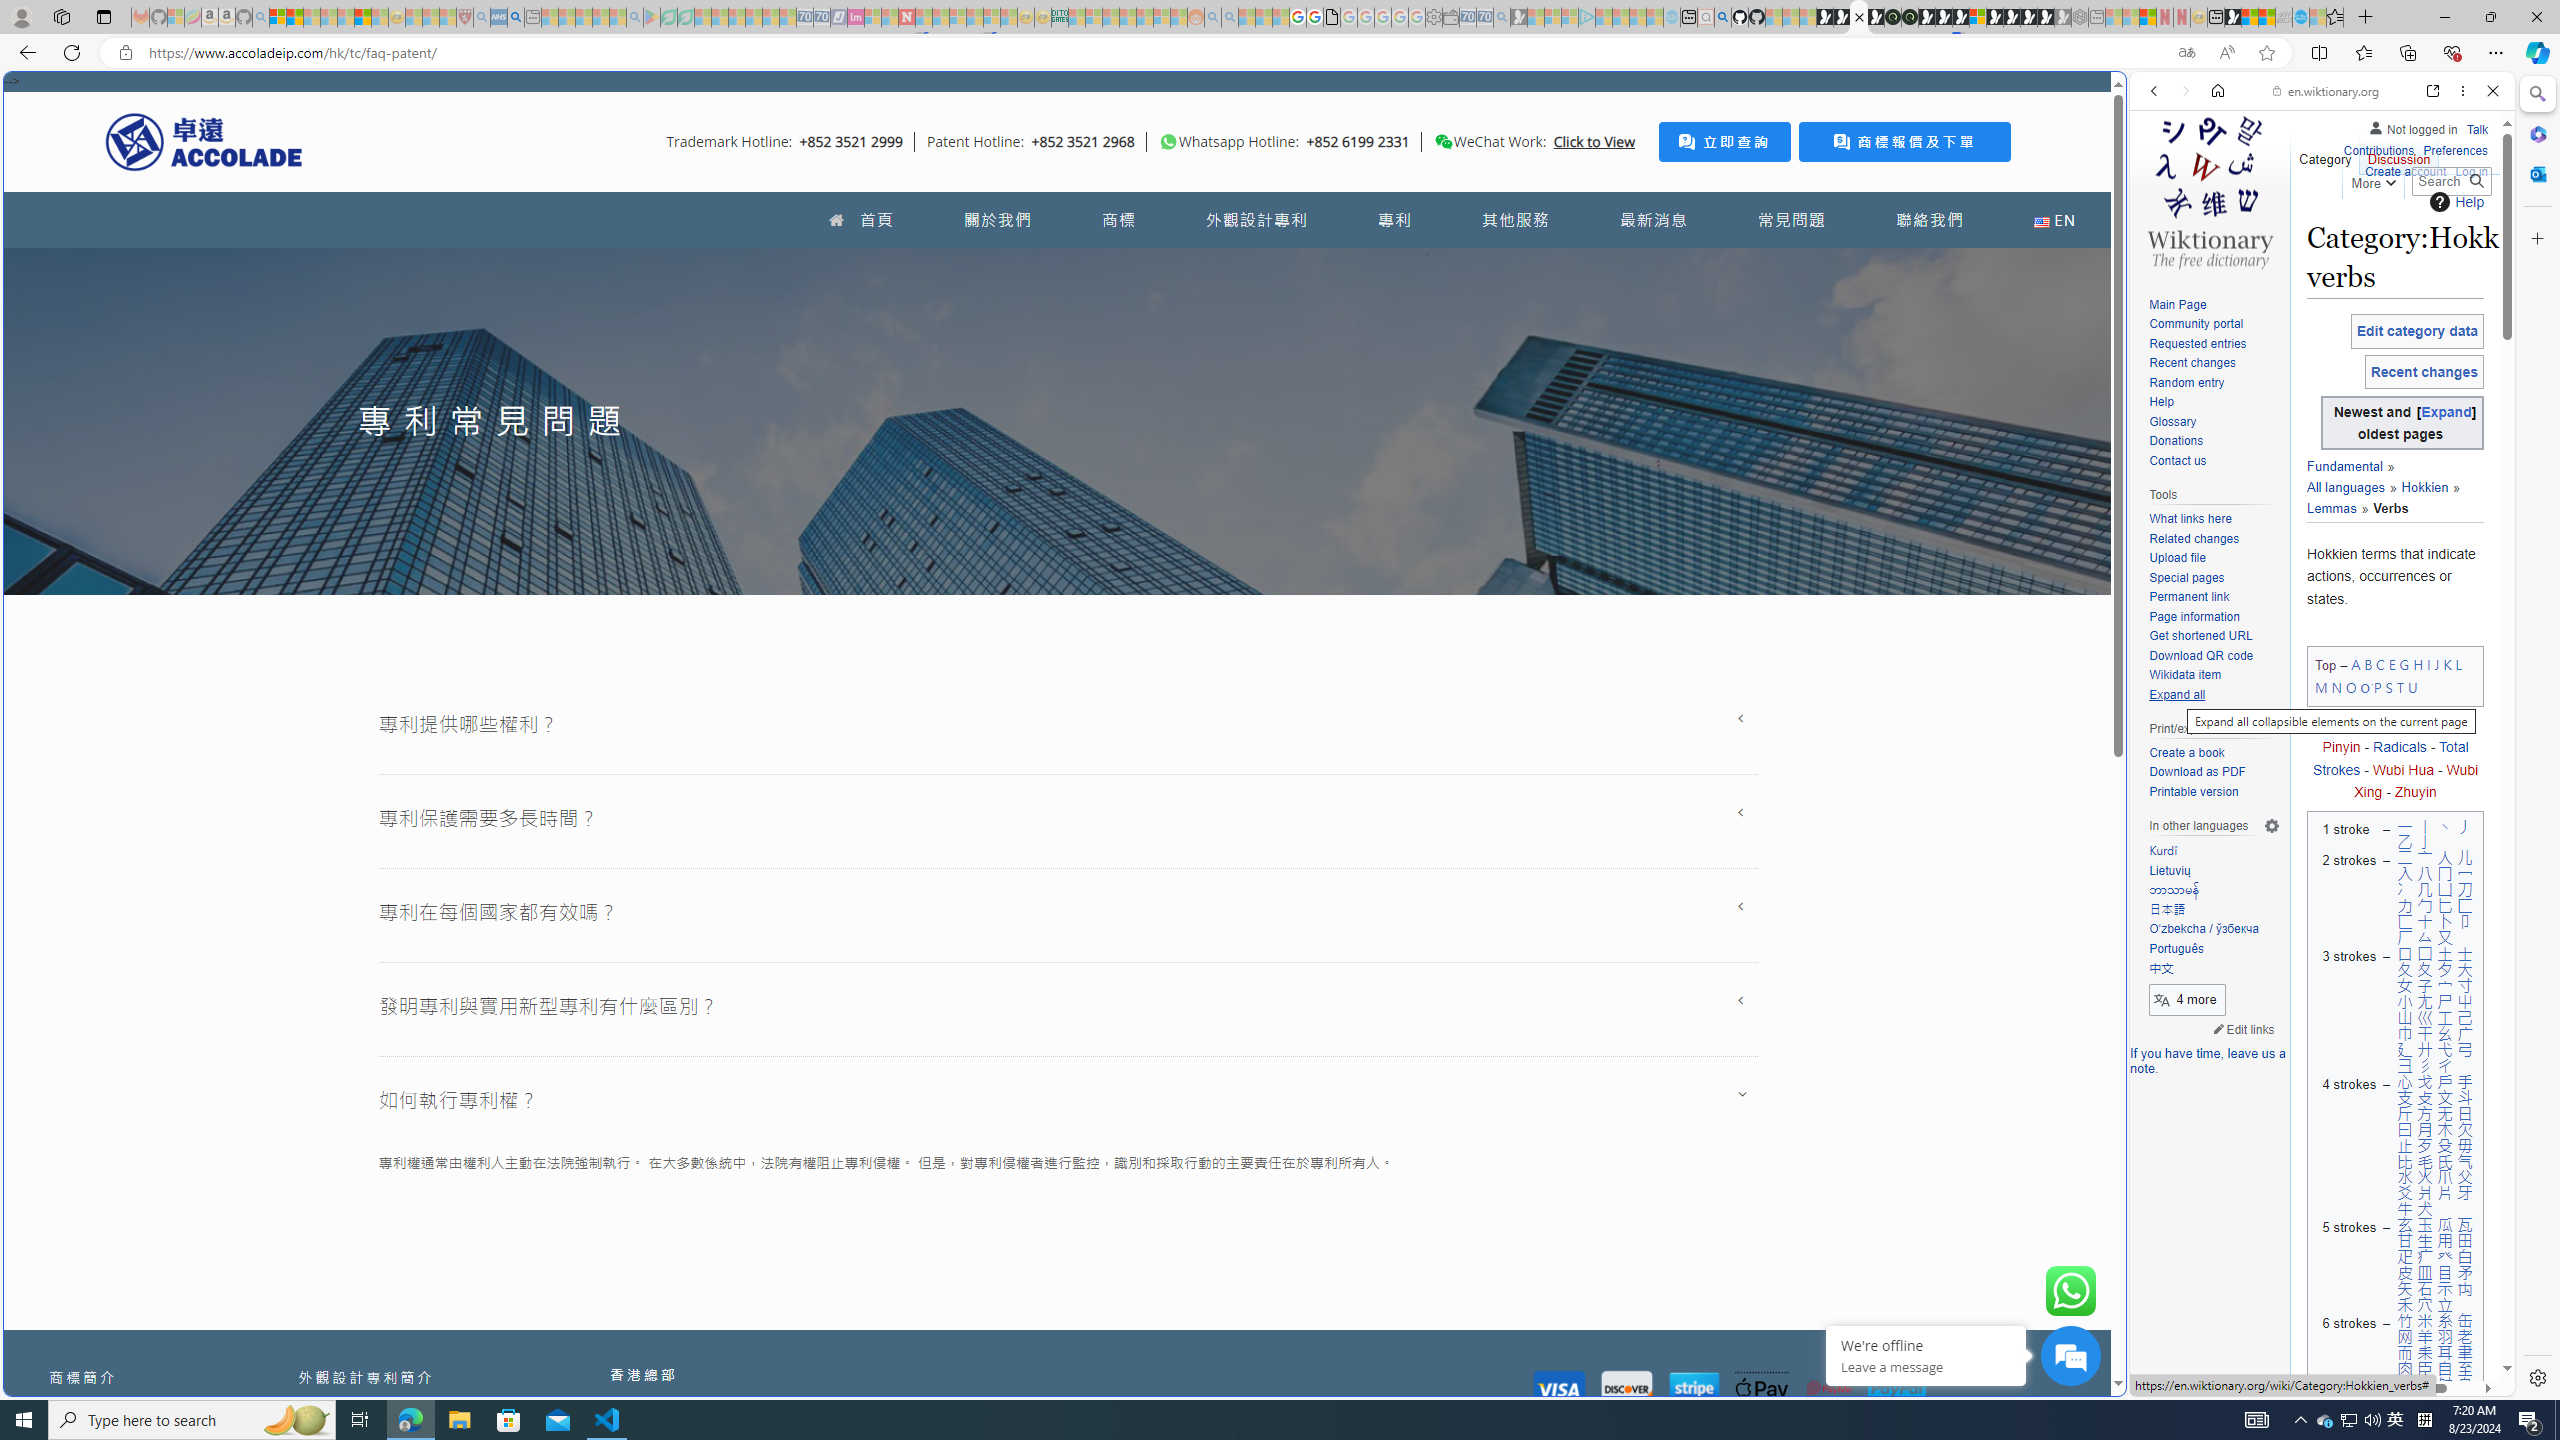 This screenshot has height=1440, width=2560. Describe the element at coordinates (1622, 192) in the screenshot. I see `Search or enter web address` at that location.